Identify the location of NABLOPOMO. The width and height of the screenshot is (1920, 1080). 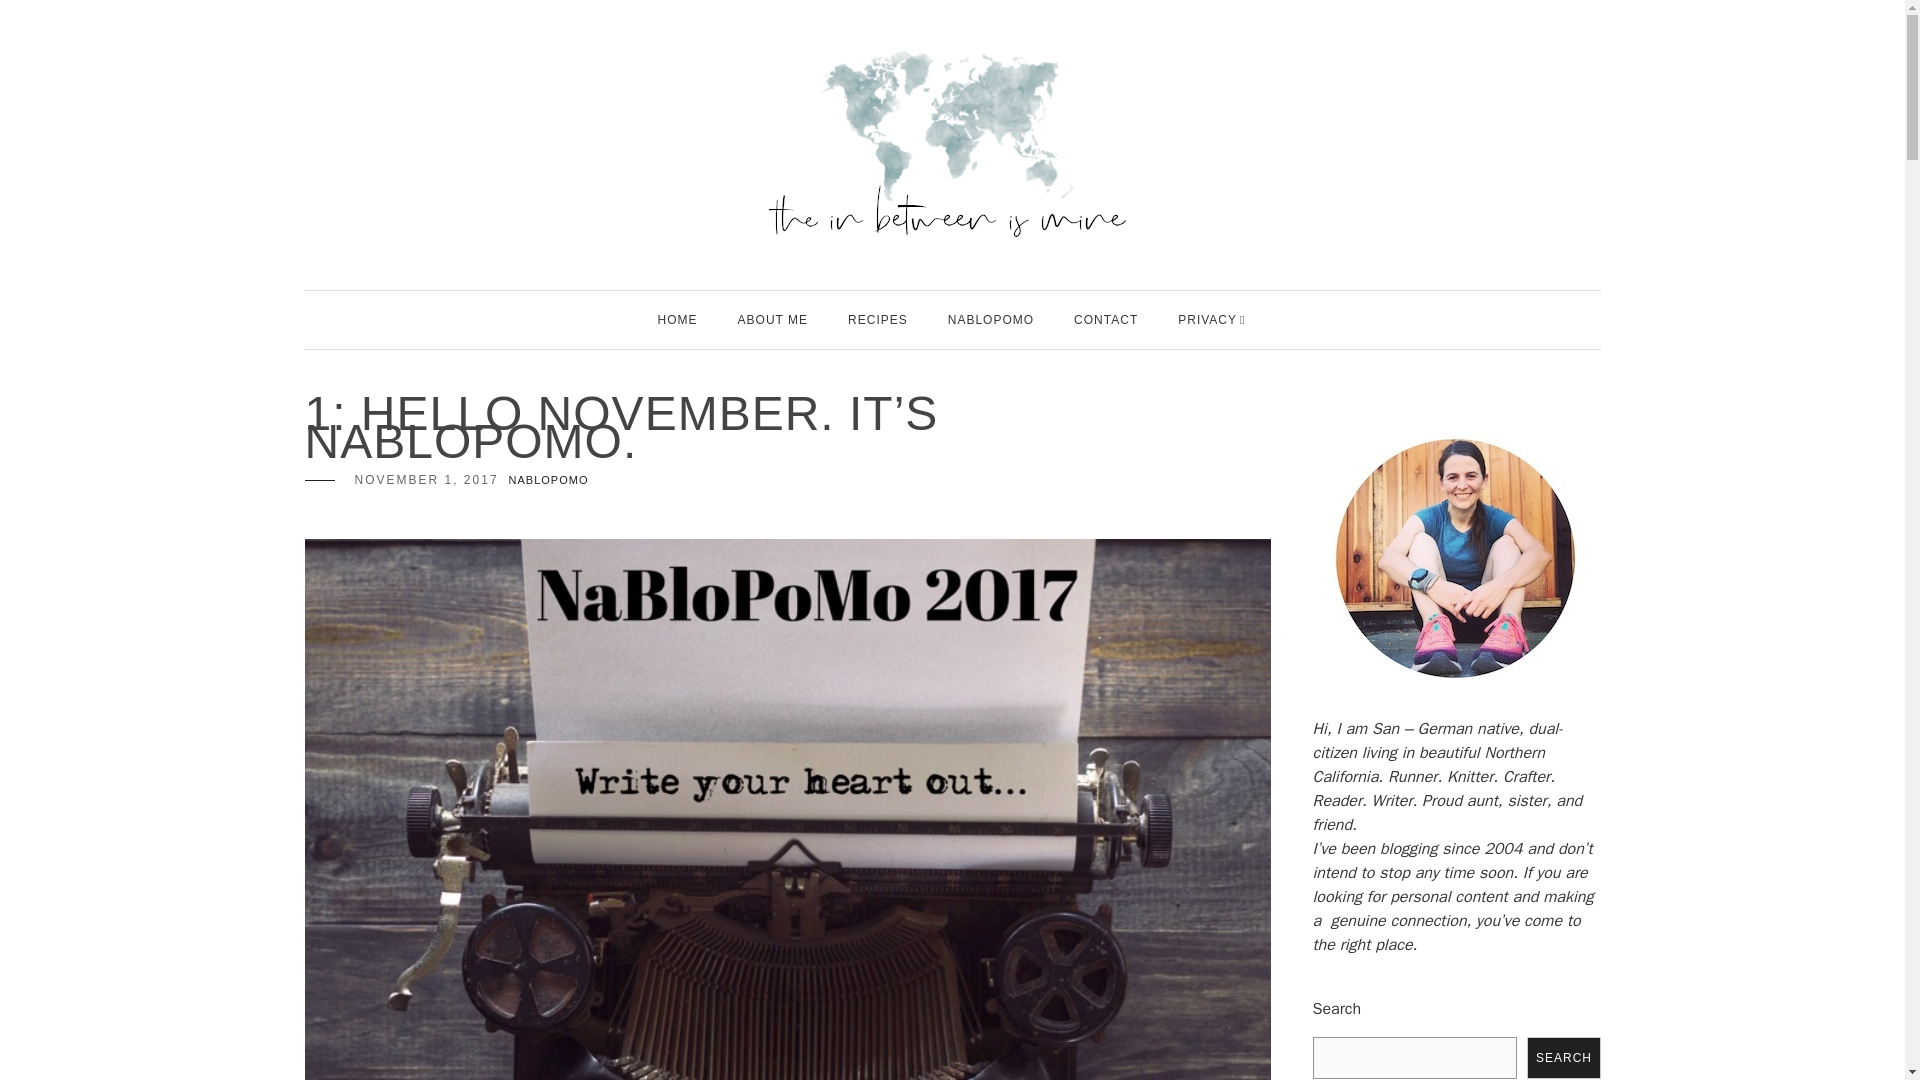
(548, 480).